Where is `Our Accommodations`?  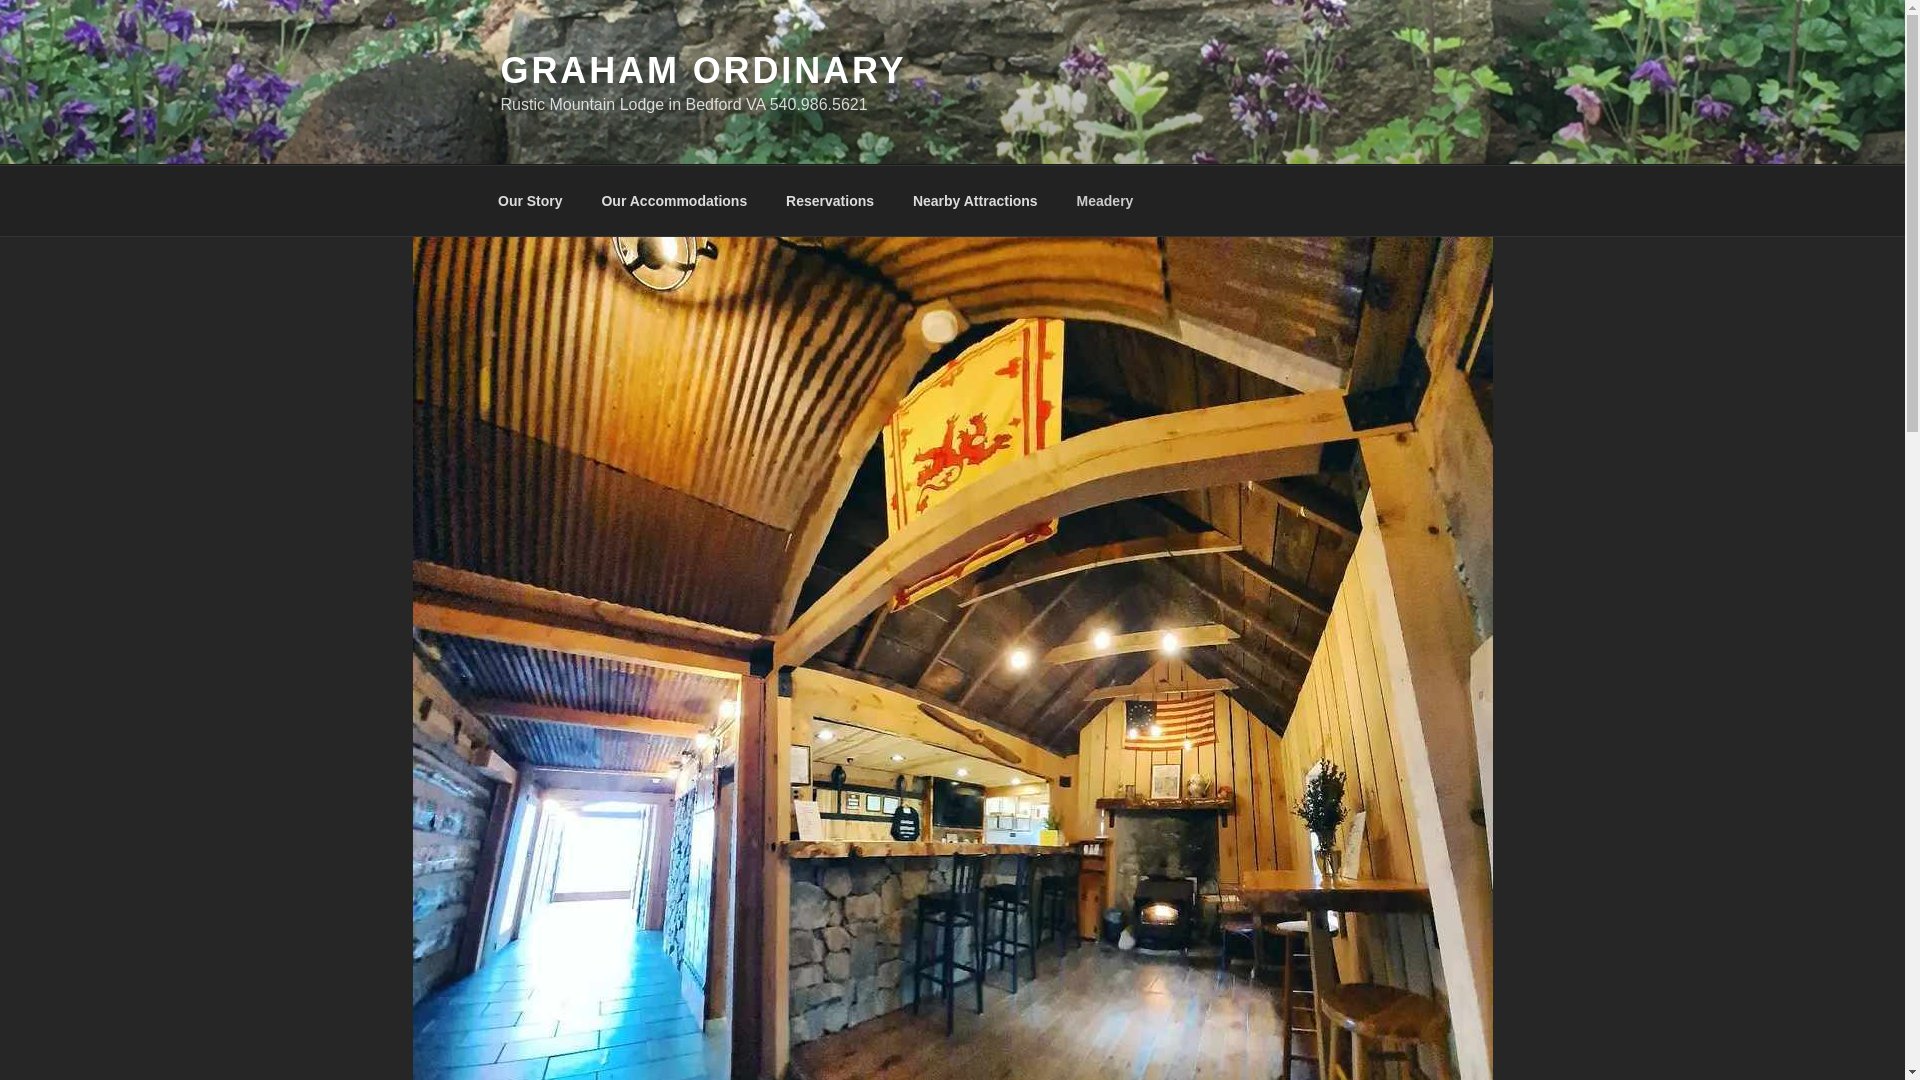 Our Accommodations is located at coordinates (674, 200).